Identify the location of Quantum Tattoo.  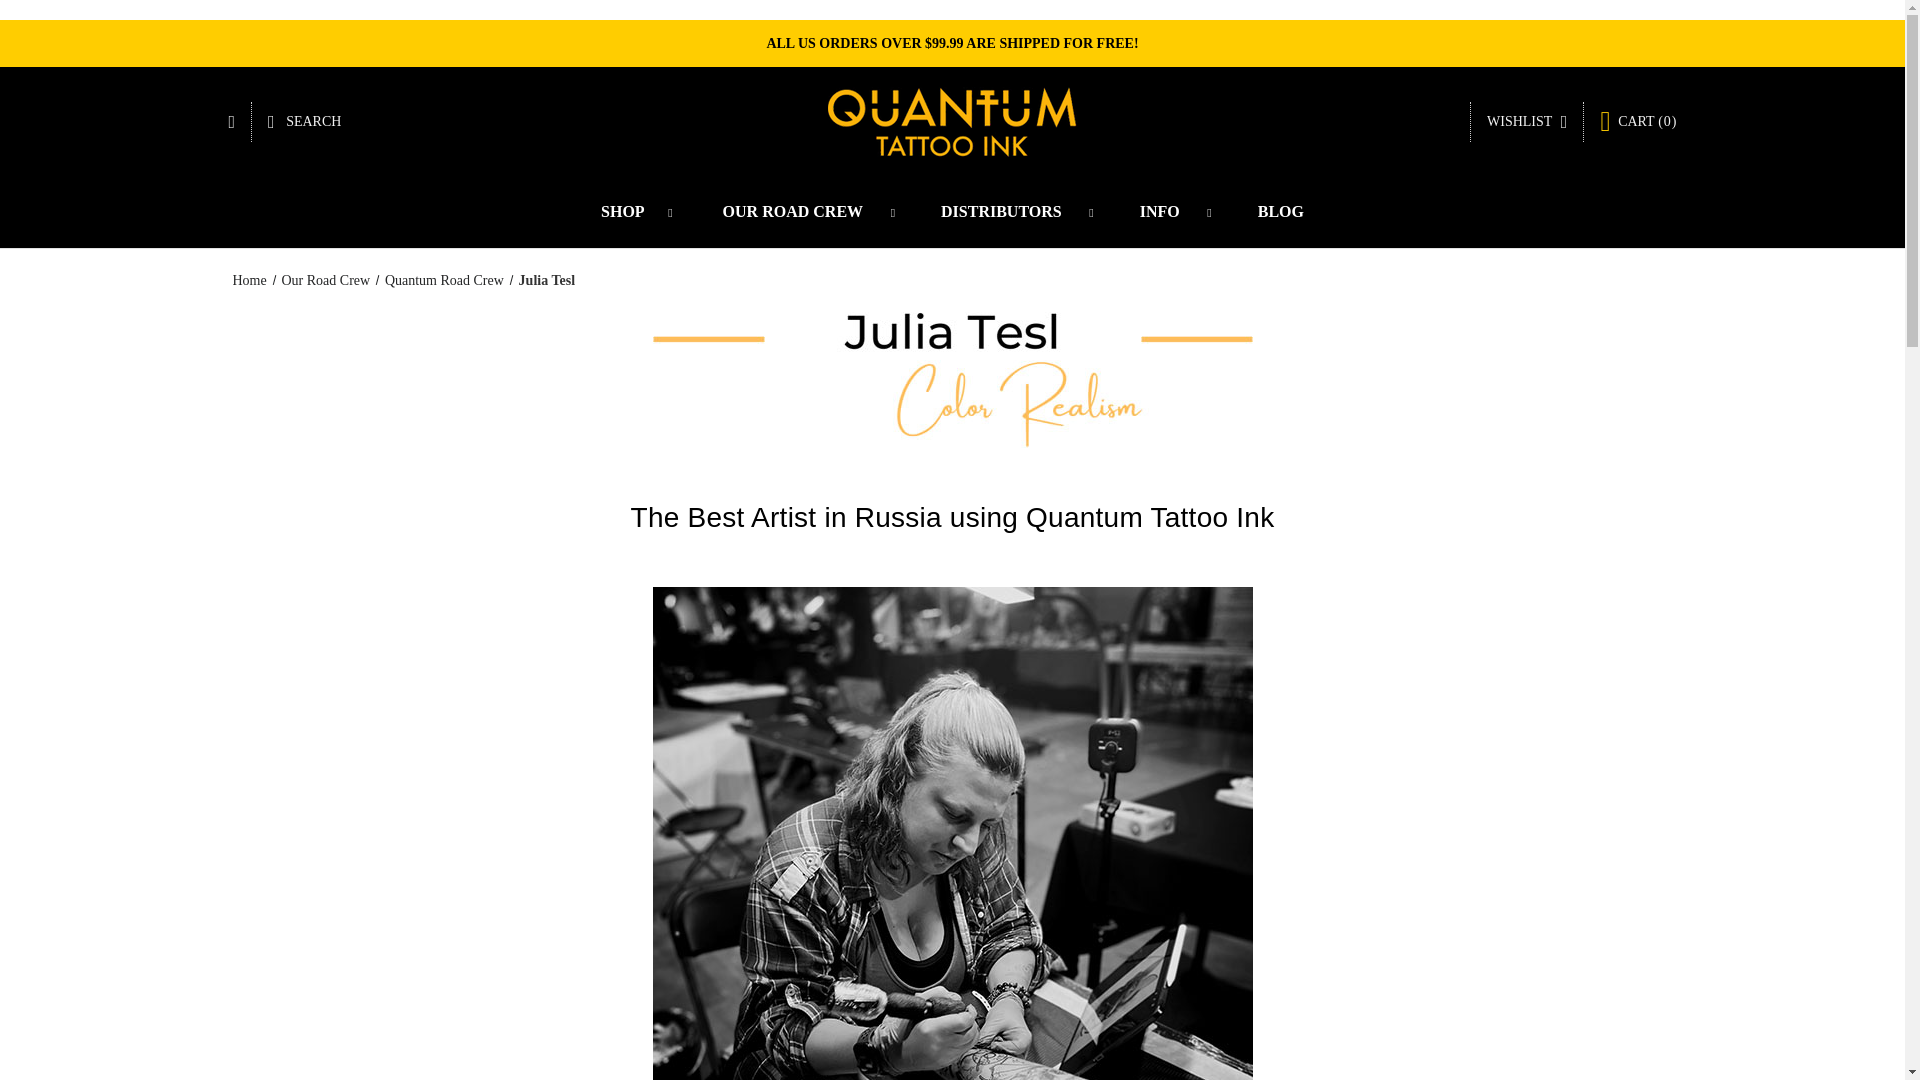
(952, 122).